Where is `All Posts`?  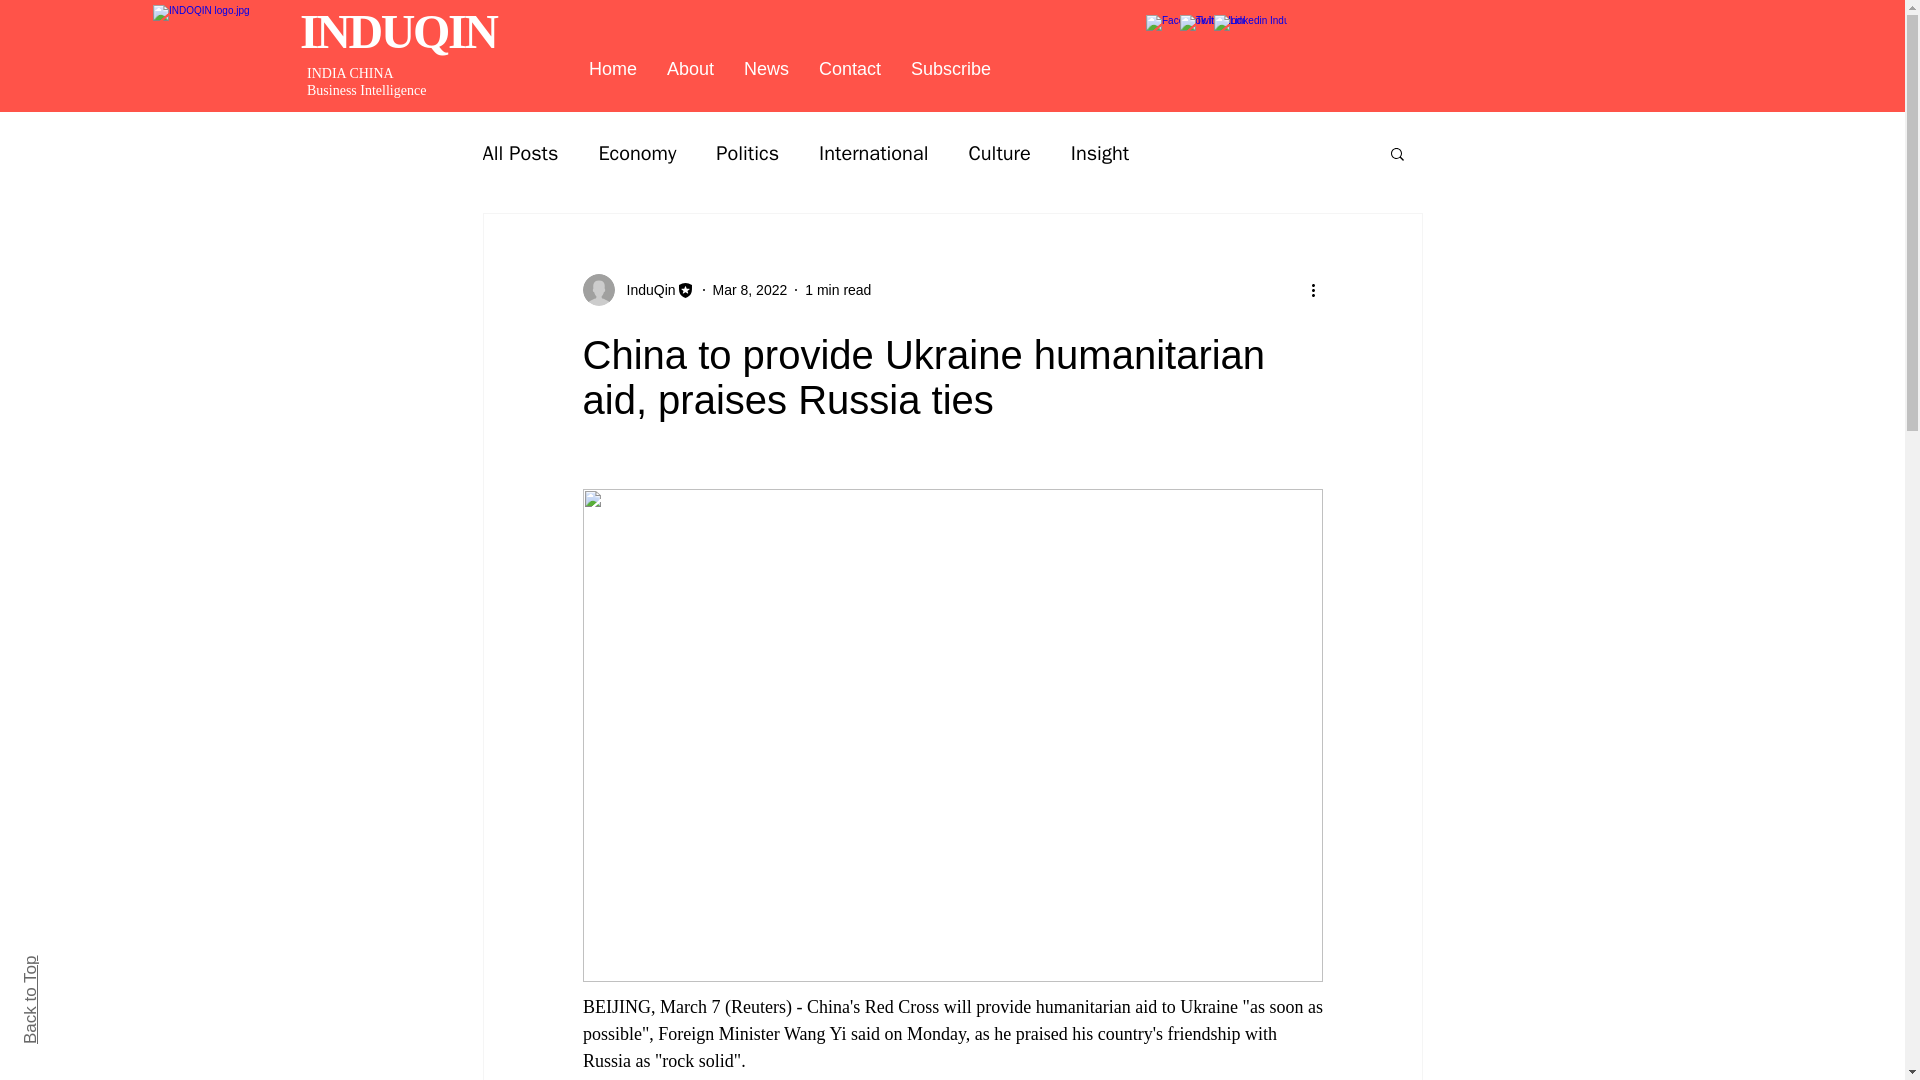
All Posts is located at coordinates (520, 154).